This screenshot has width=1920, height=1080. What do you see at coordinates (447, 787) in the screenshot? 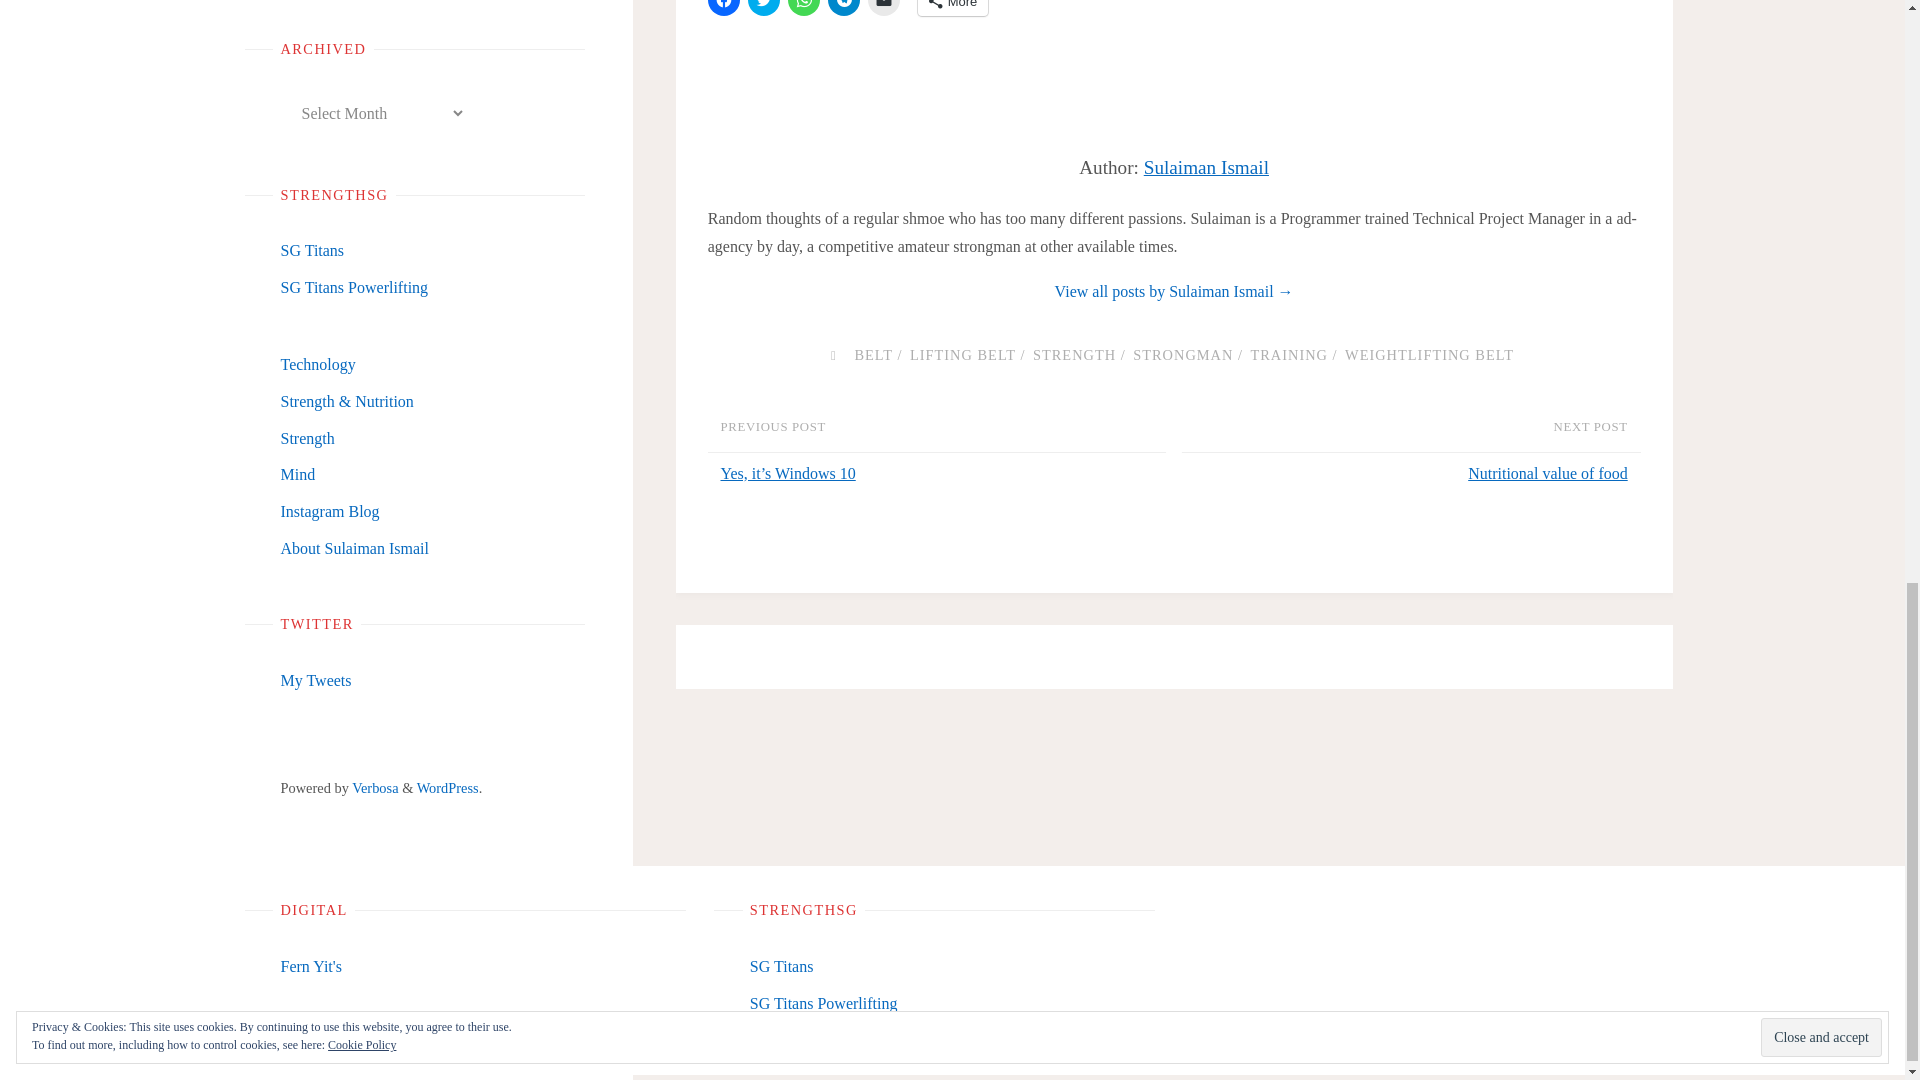
I see `Semantic Personal Publishing Platform` at bounding box center [447, 787].